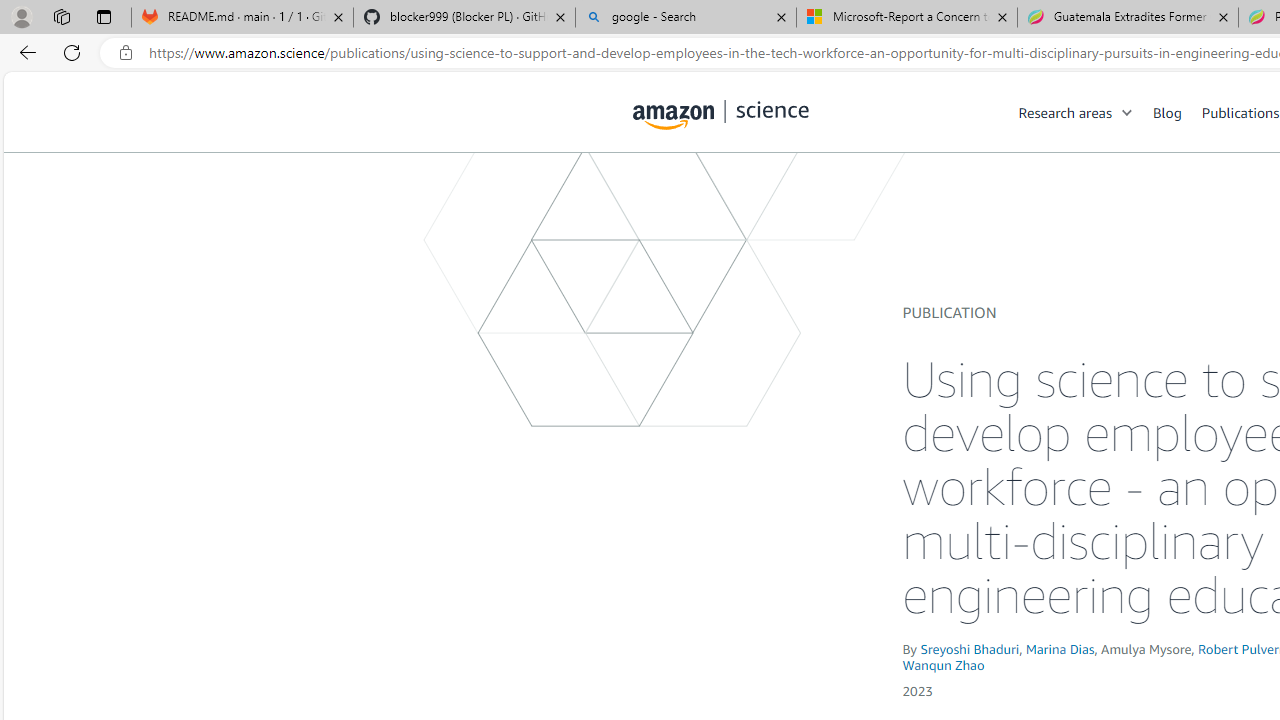 The height and width of the screenshot is (720, 1280). Describe the element at coordinates (1065, 112) in the screenshot. I see `Research areas` at that location.